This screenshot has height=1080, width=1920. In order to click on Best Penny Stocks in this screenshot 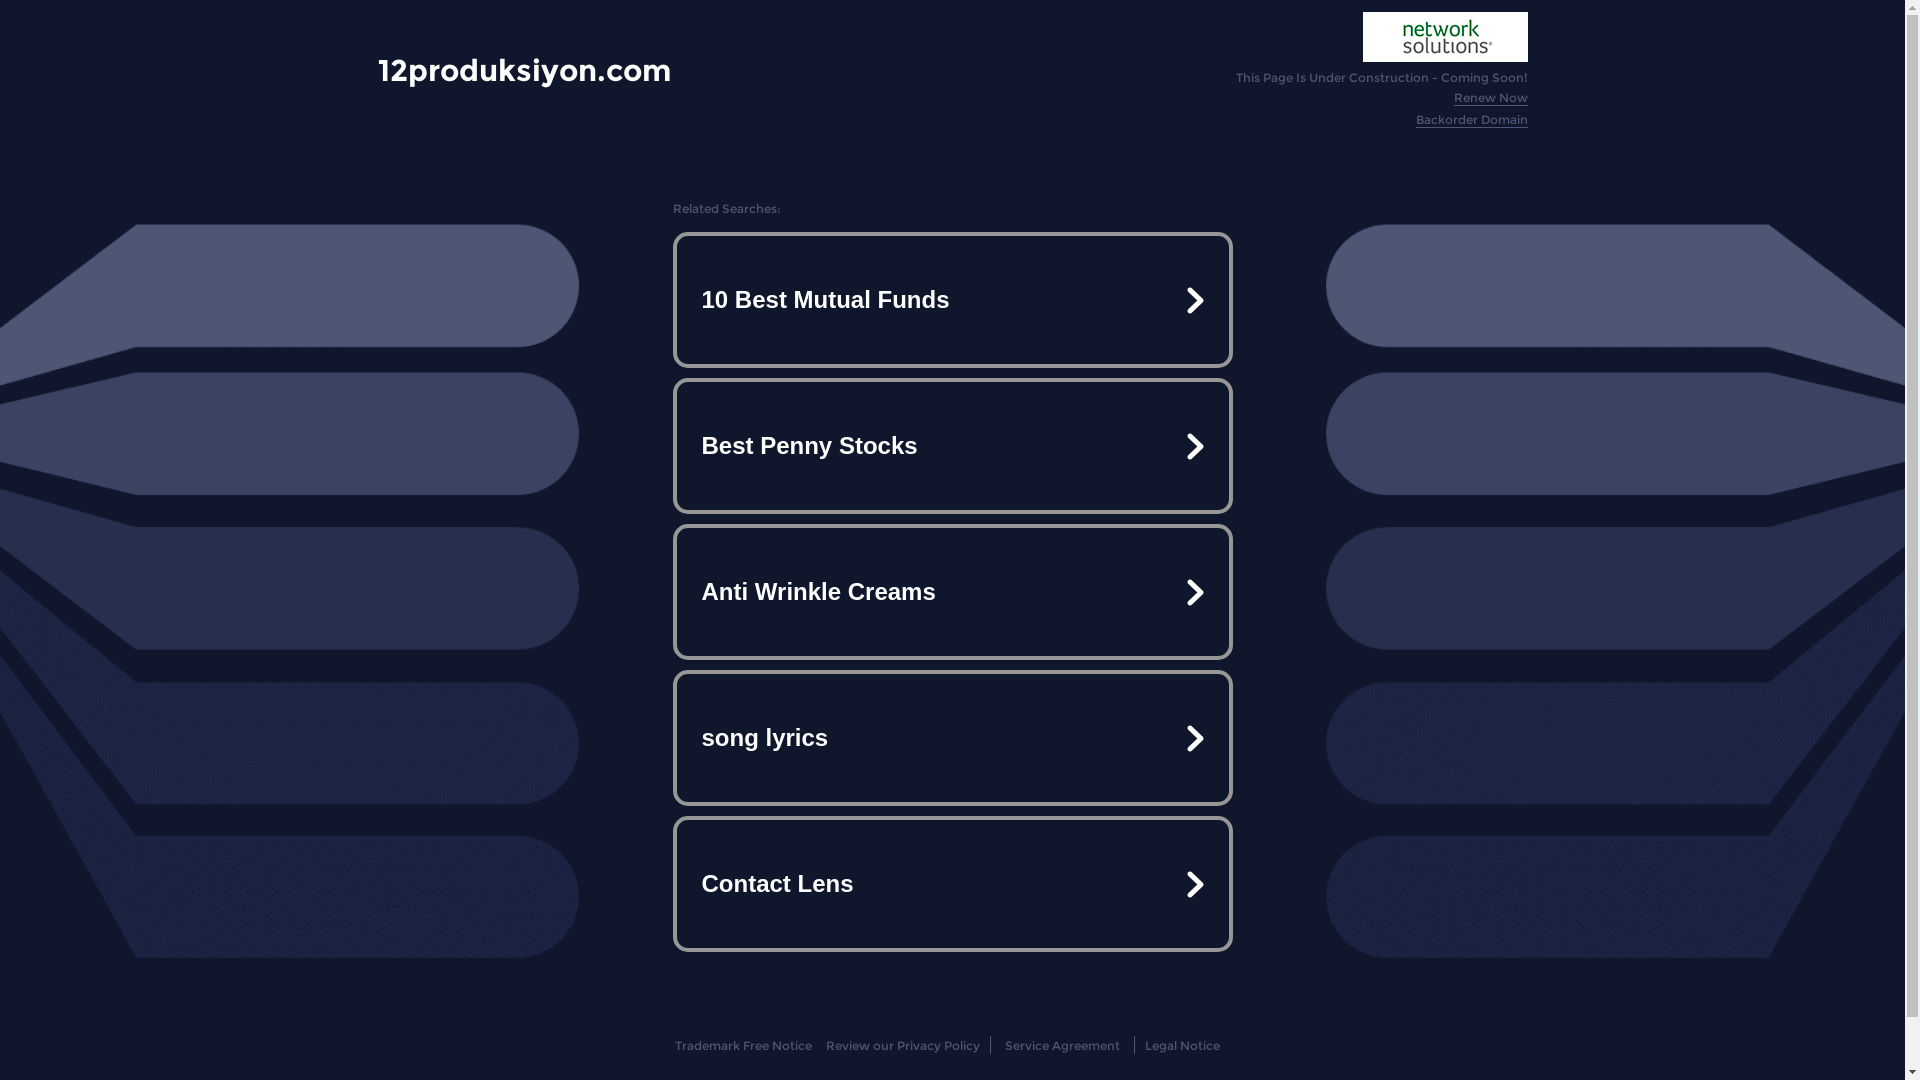, I will do `click(952, 446)`.